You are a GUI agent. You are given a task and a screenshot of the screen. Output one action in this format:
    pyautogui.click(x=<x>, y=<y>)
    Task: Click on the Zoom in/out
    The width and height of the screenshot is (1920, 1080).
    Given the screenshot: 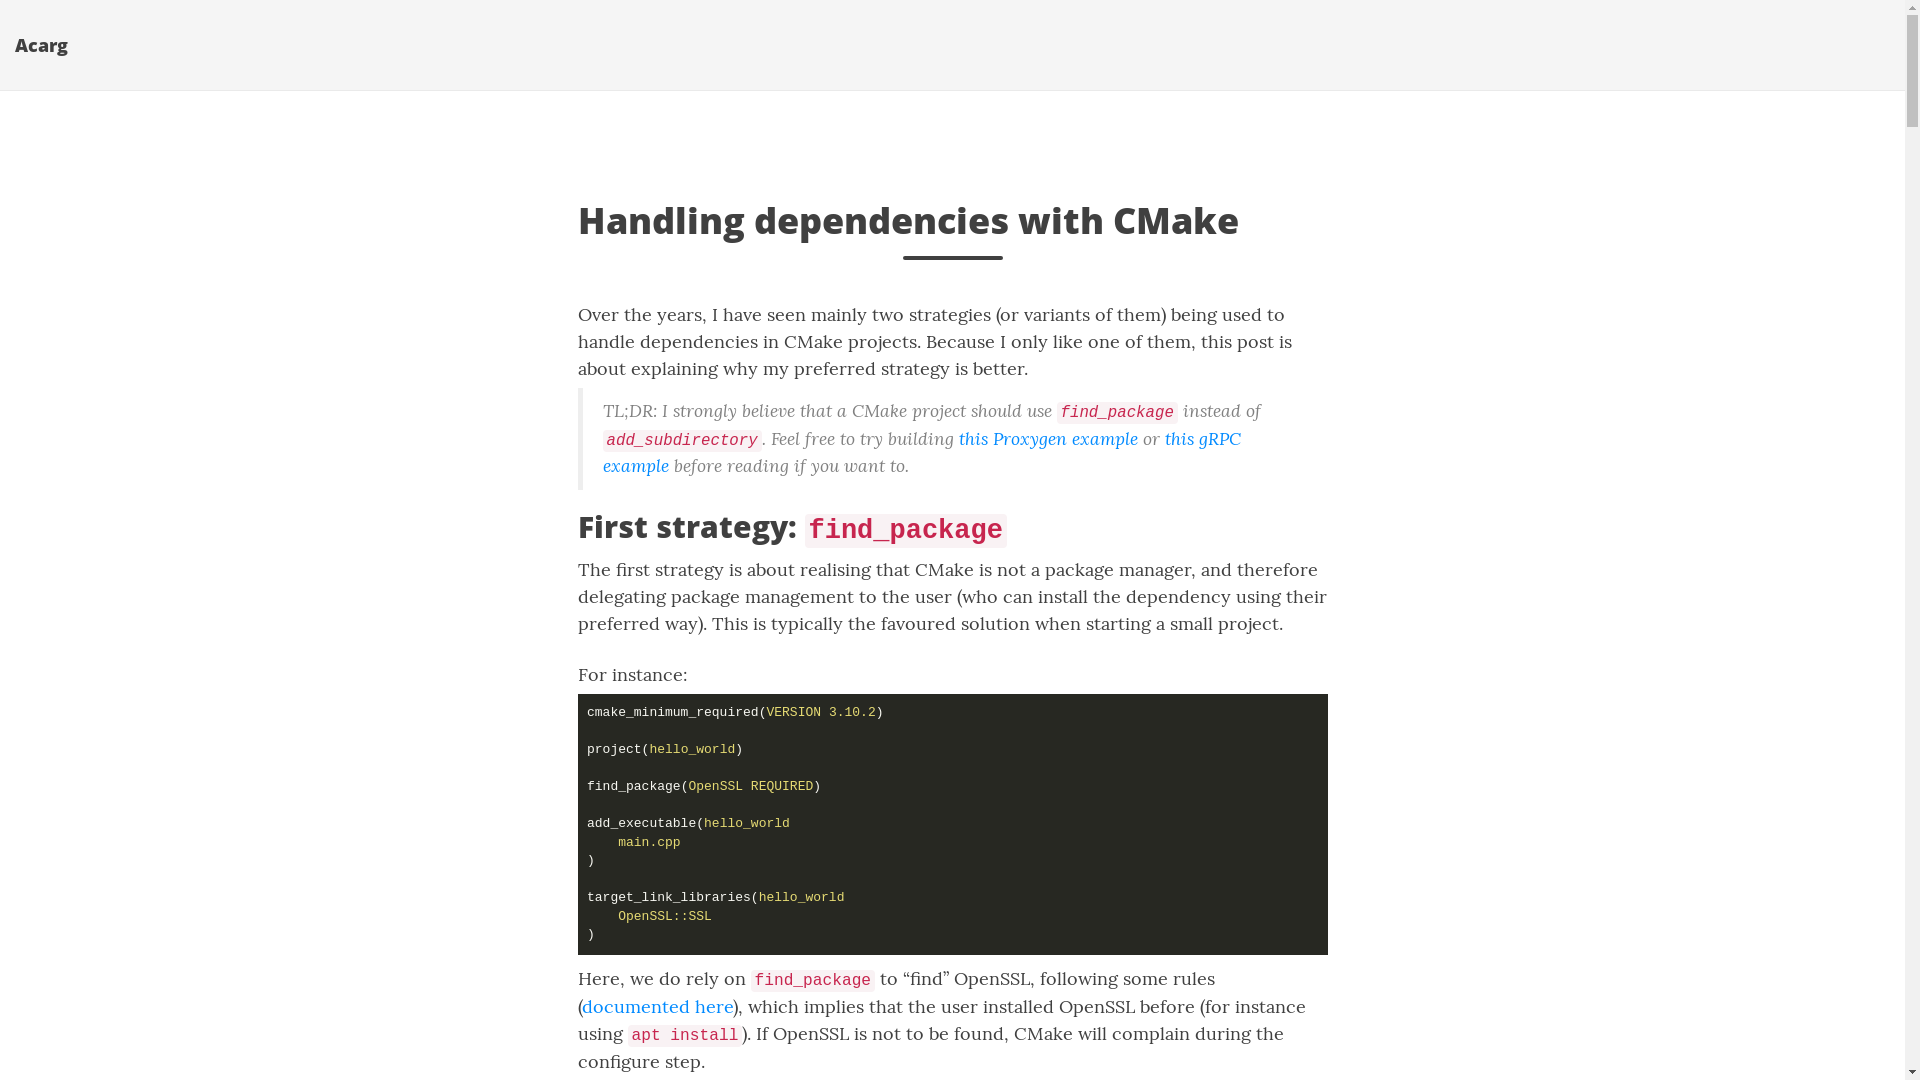 What is the action you would take?
    pyautogui.click(x=71, y=19)
    